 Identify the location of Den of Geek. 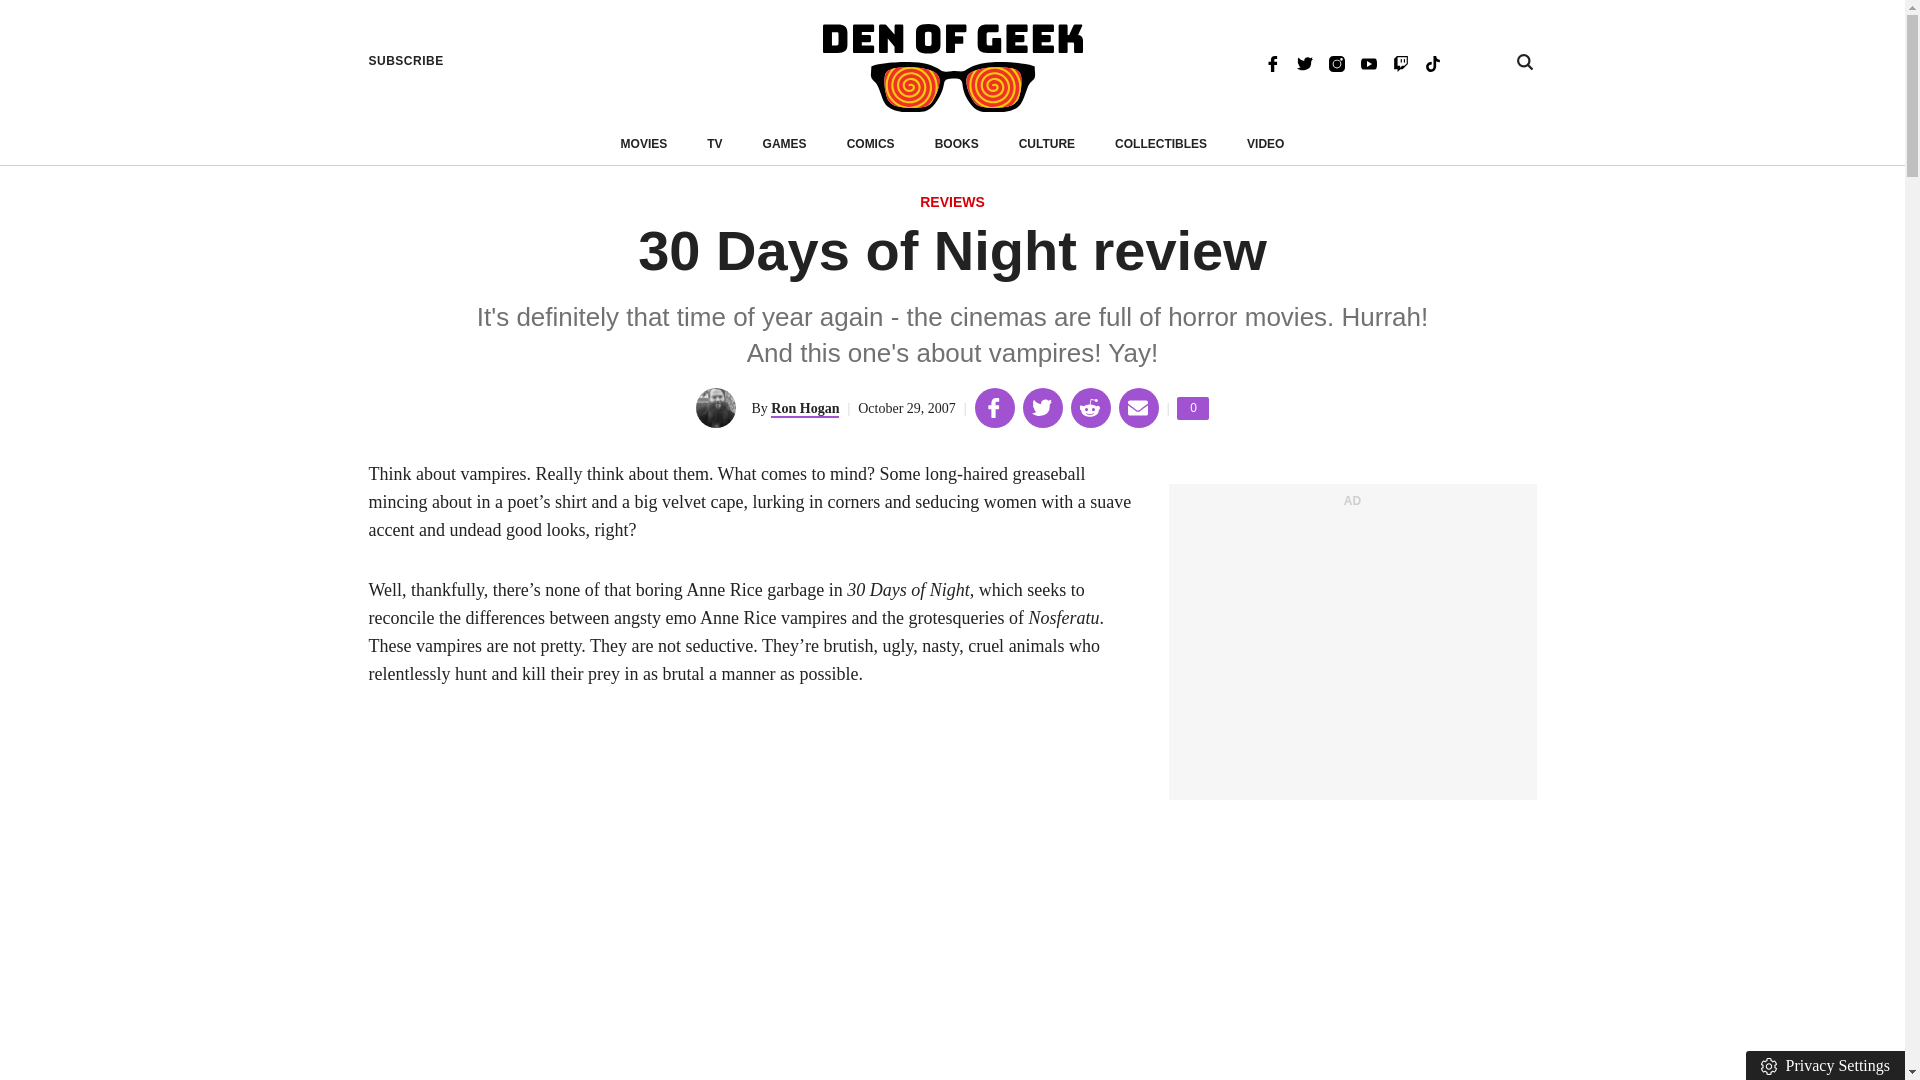
(406, 61).